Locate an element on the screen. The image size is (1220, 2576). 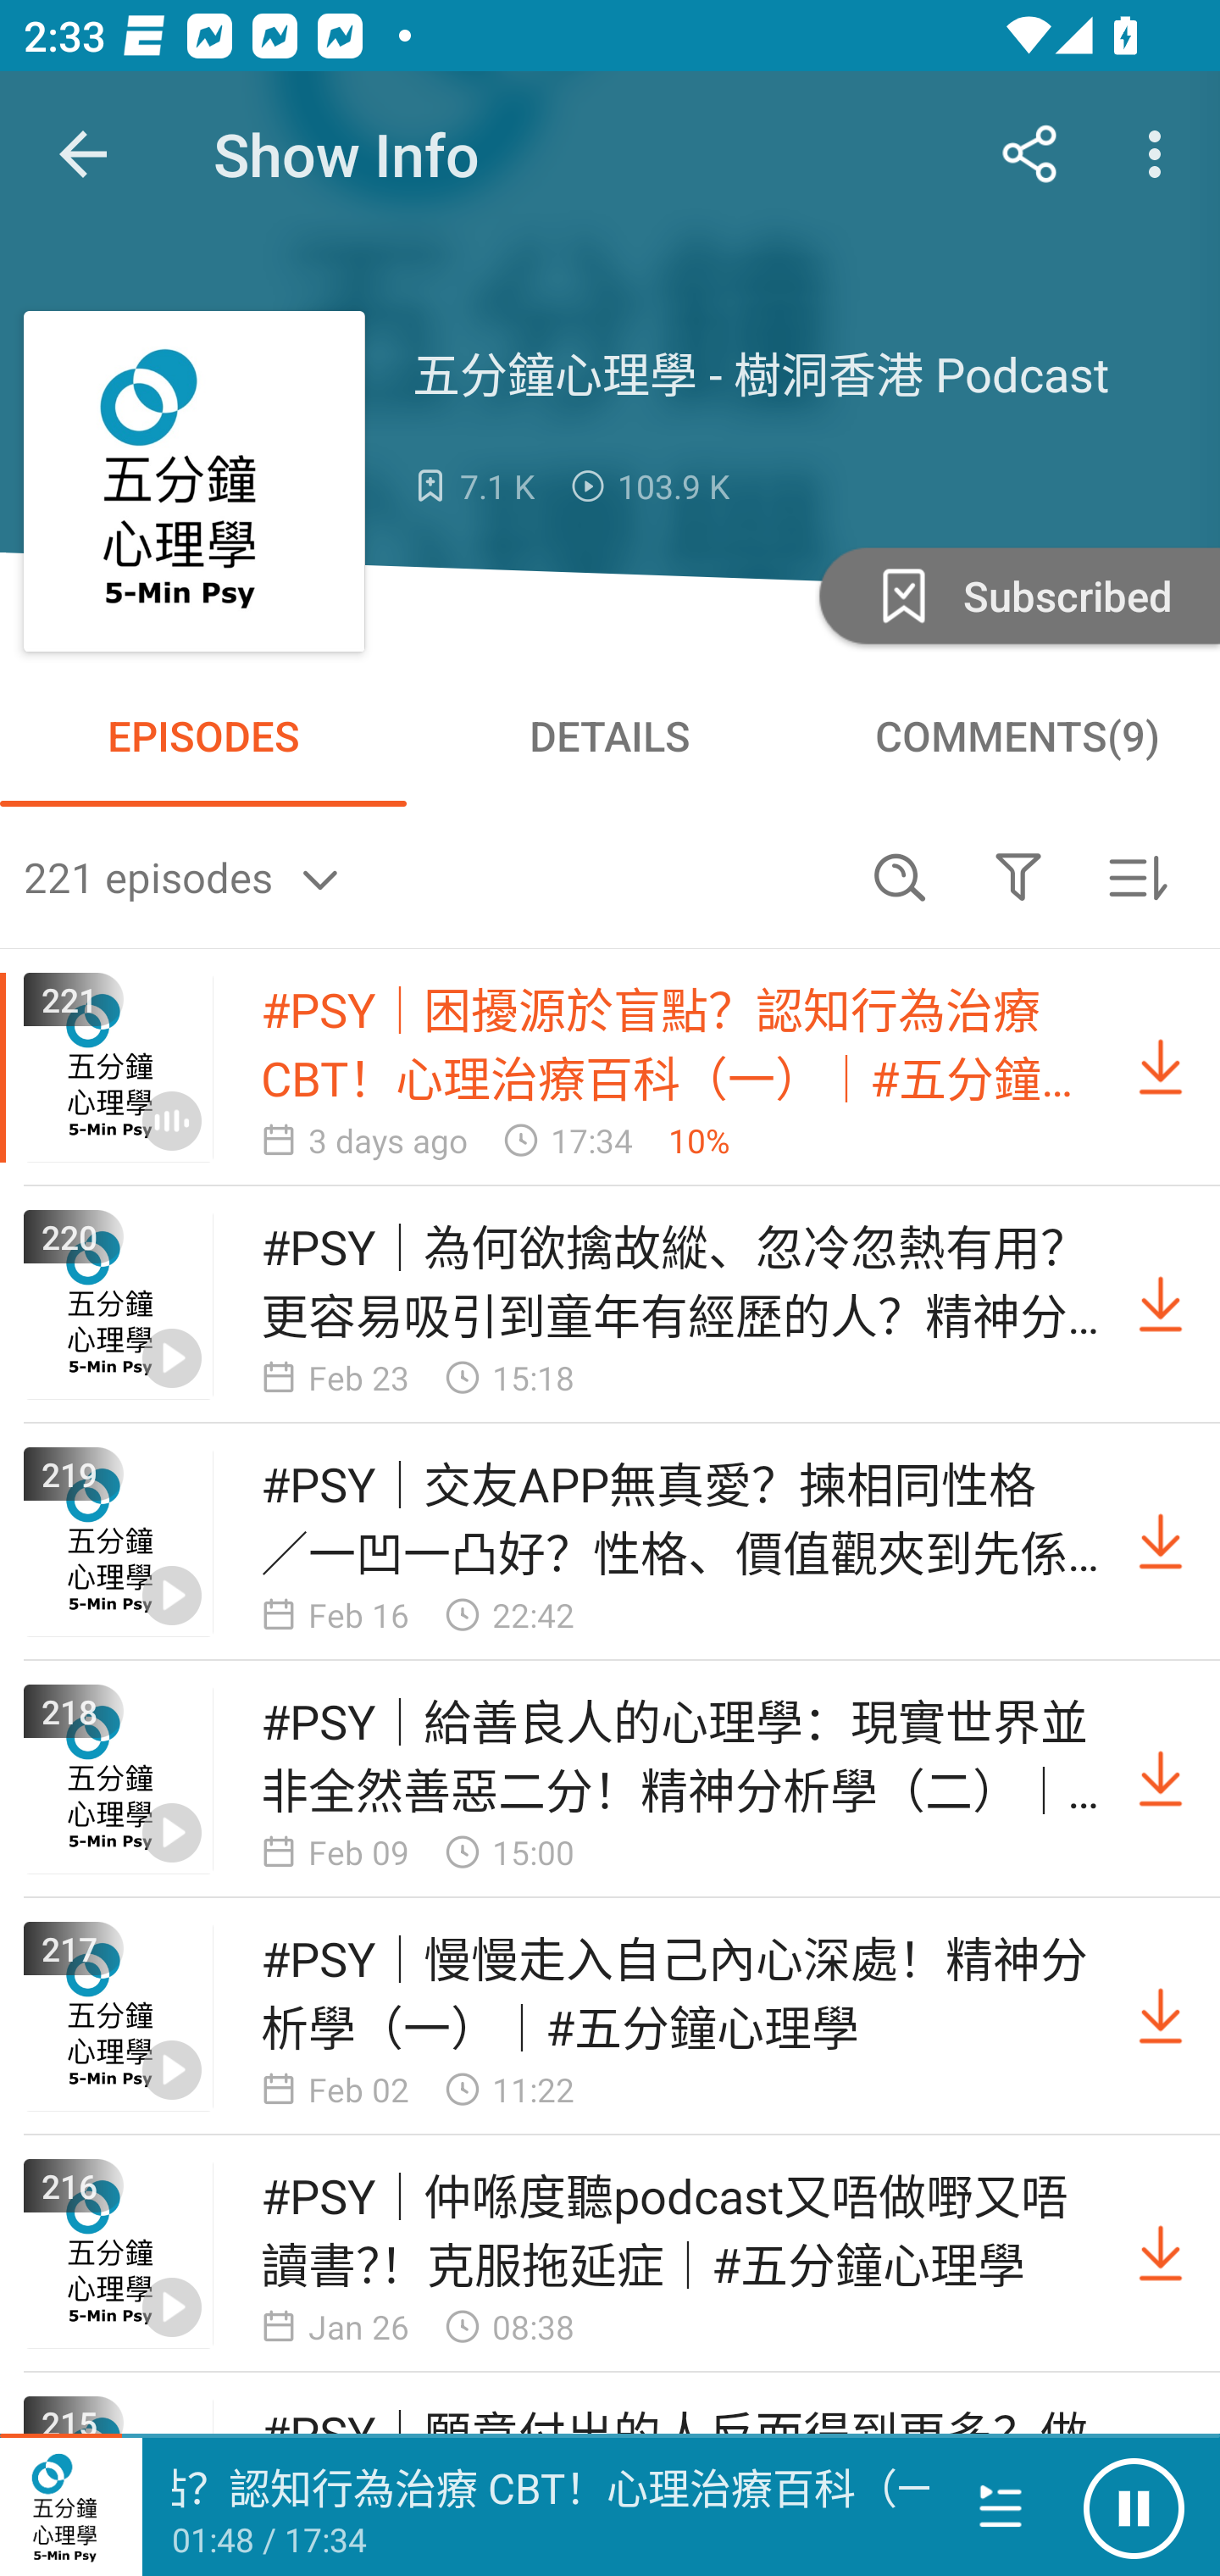
Share is located at coordinates (1030, 154).